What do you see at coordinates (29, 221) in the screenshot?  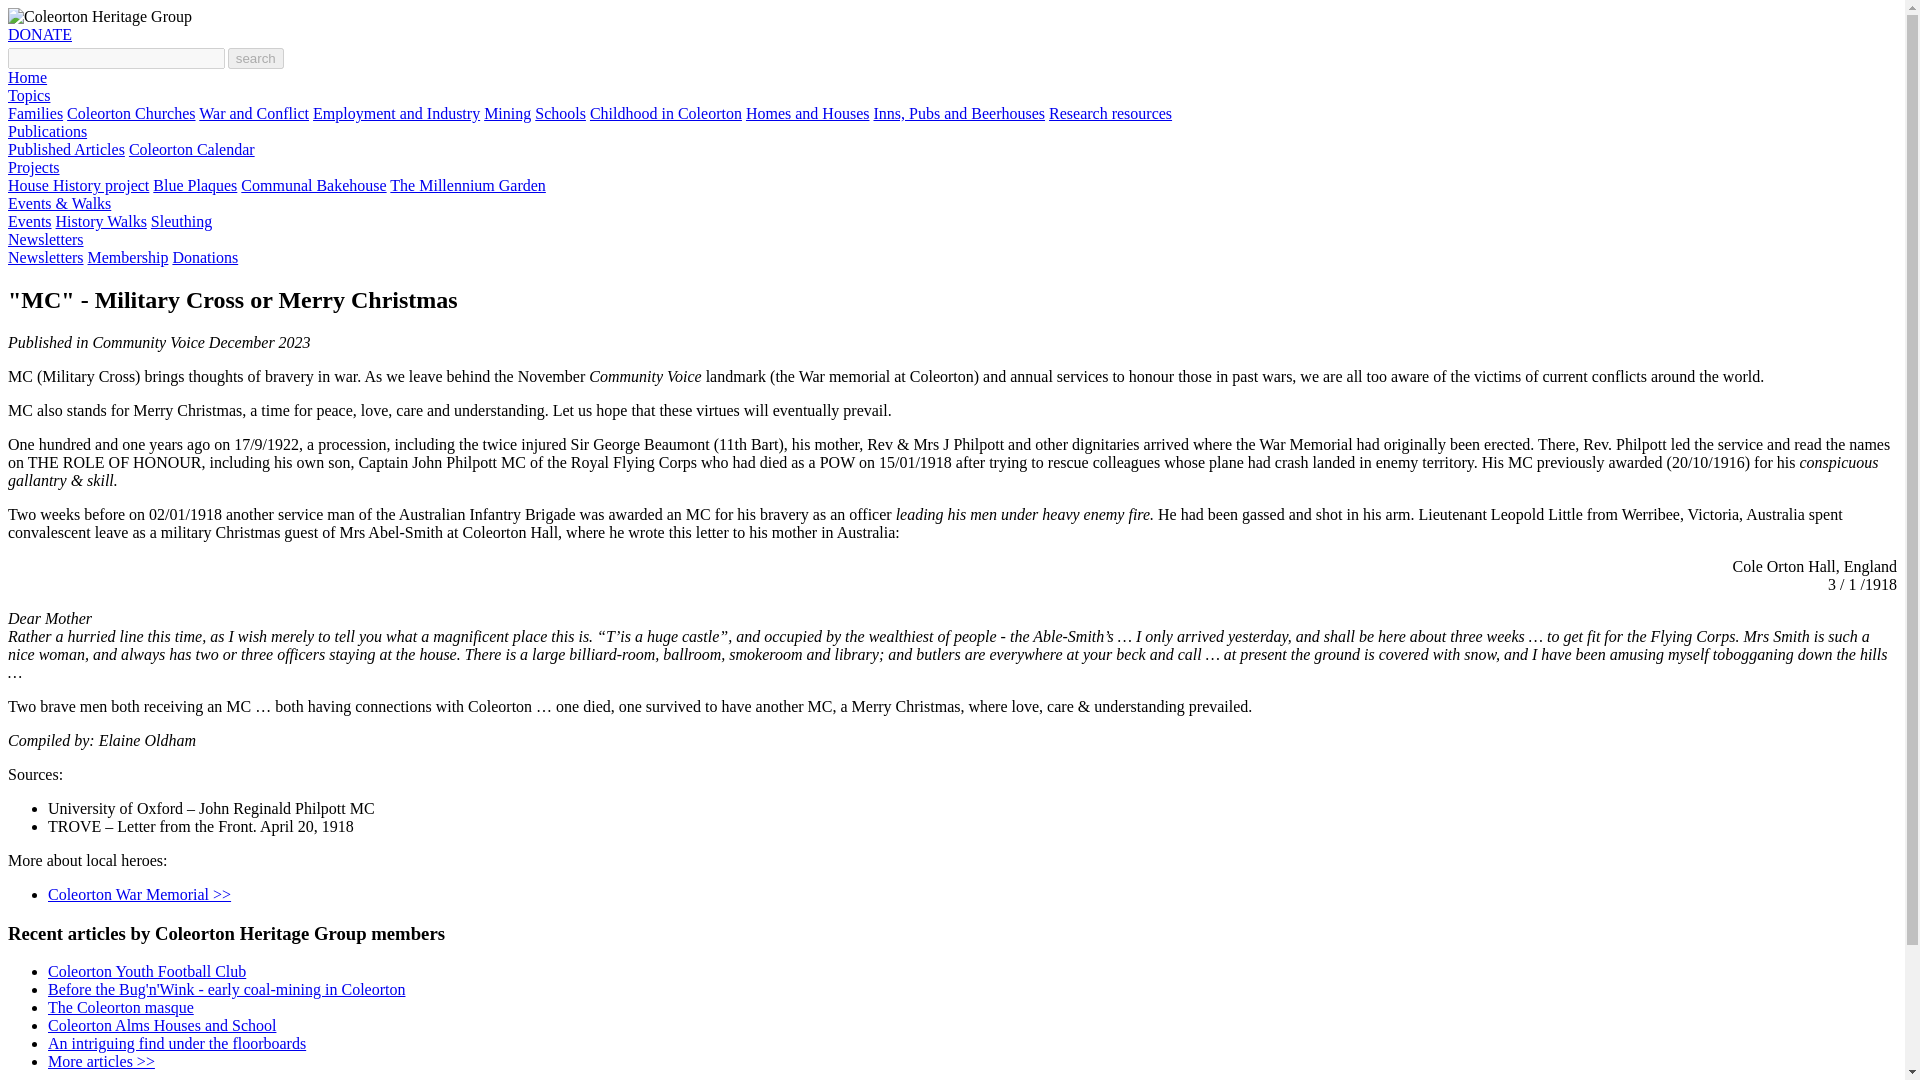 I see `Events` at bounding box center [29, 221].